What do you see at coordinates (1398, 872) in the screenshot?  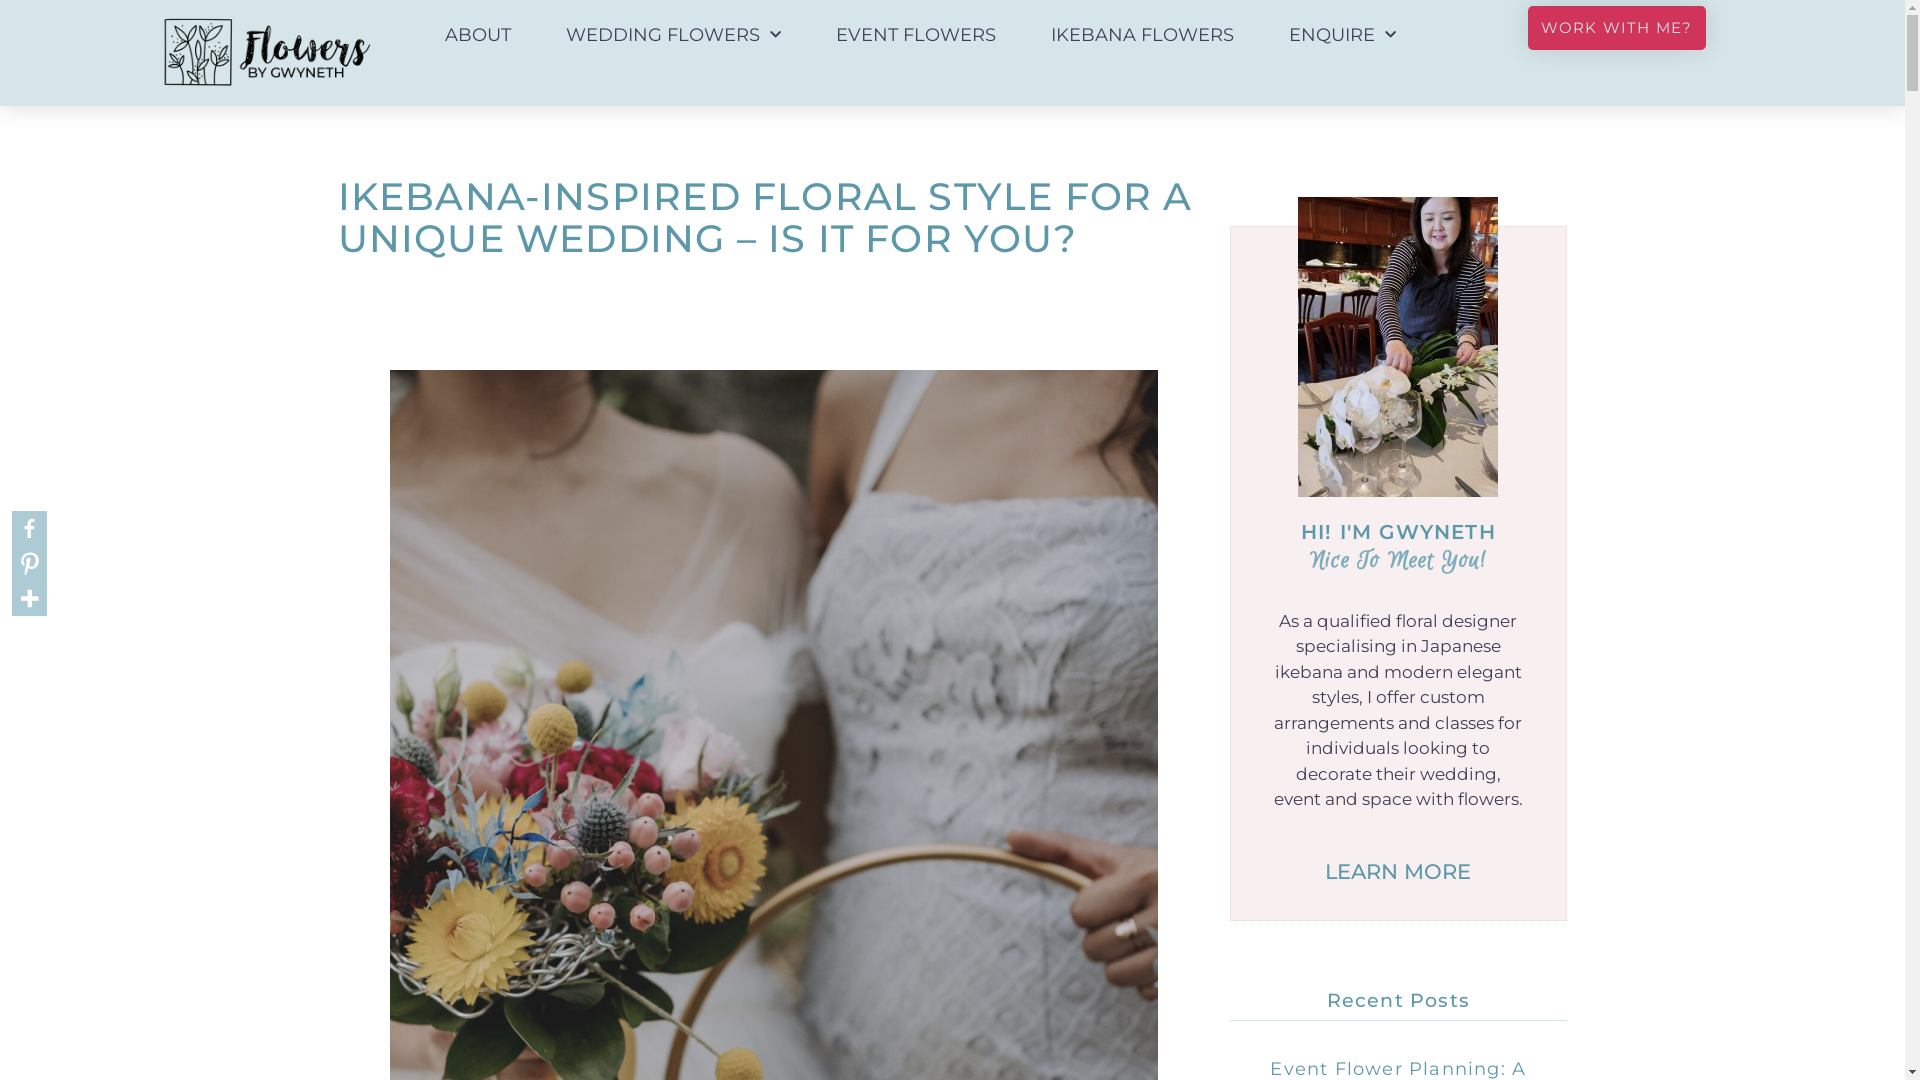 I see `LEARN MORE` at bounding box center [1398, 872].